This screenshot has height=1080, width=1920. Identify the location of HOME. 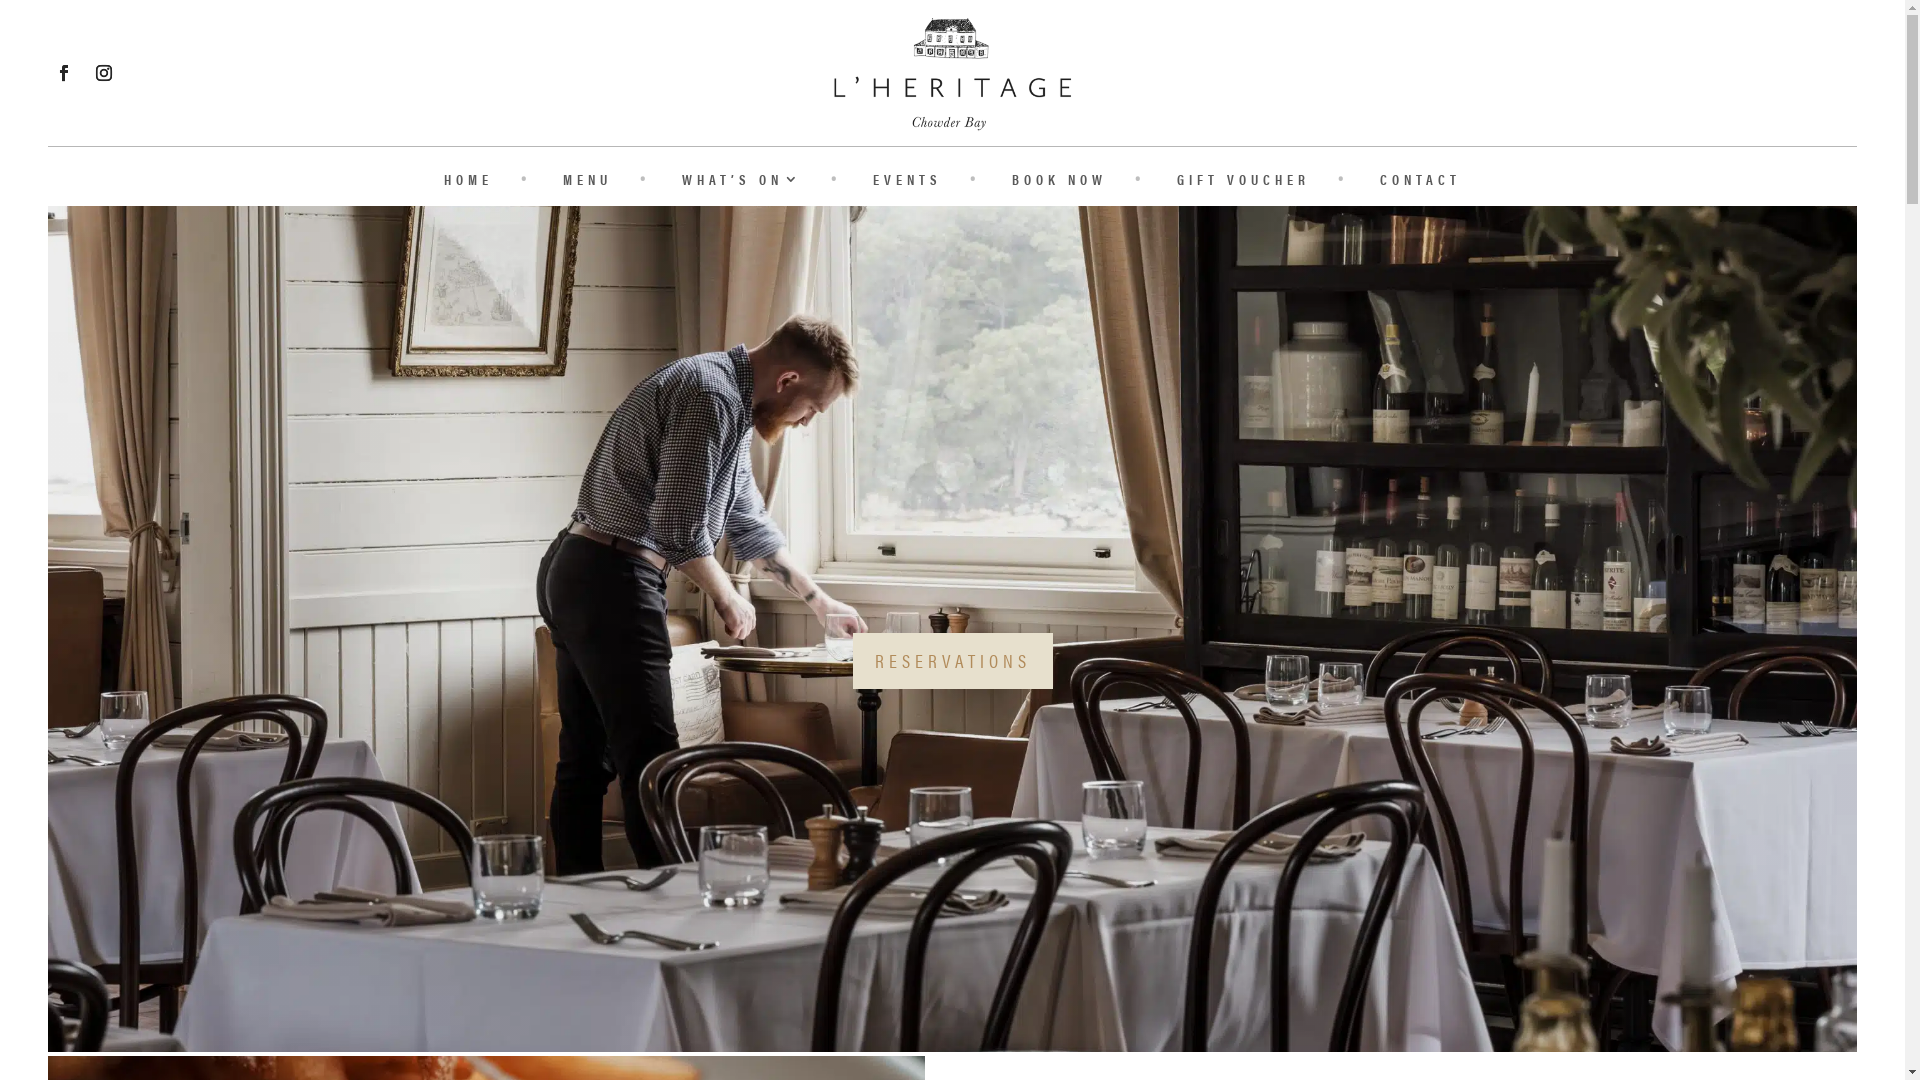
(468, 183).